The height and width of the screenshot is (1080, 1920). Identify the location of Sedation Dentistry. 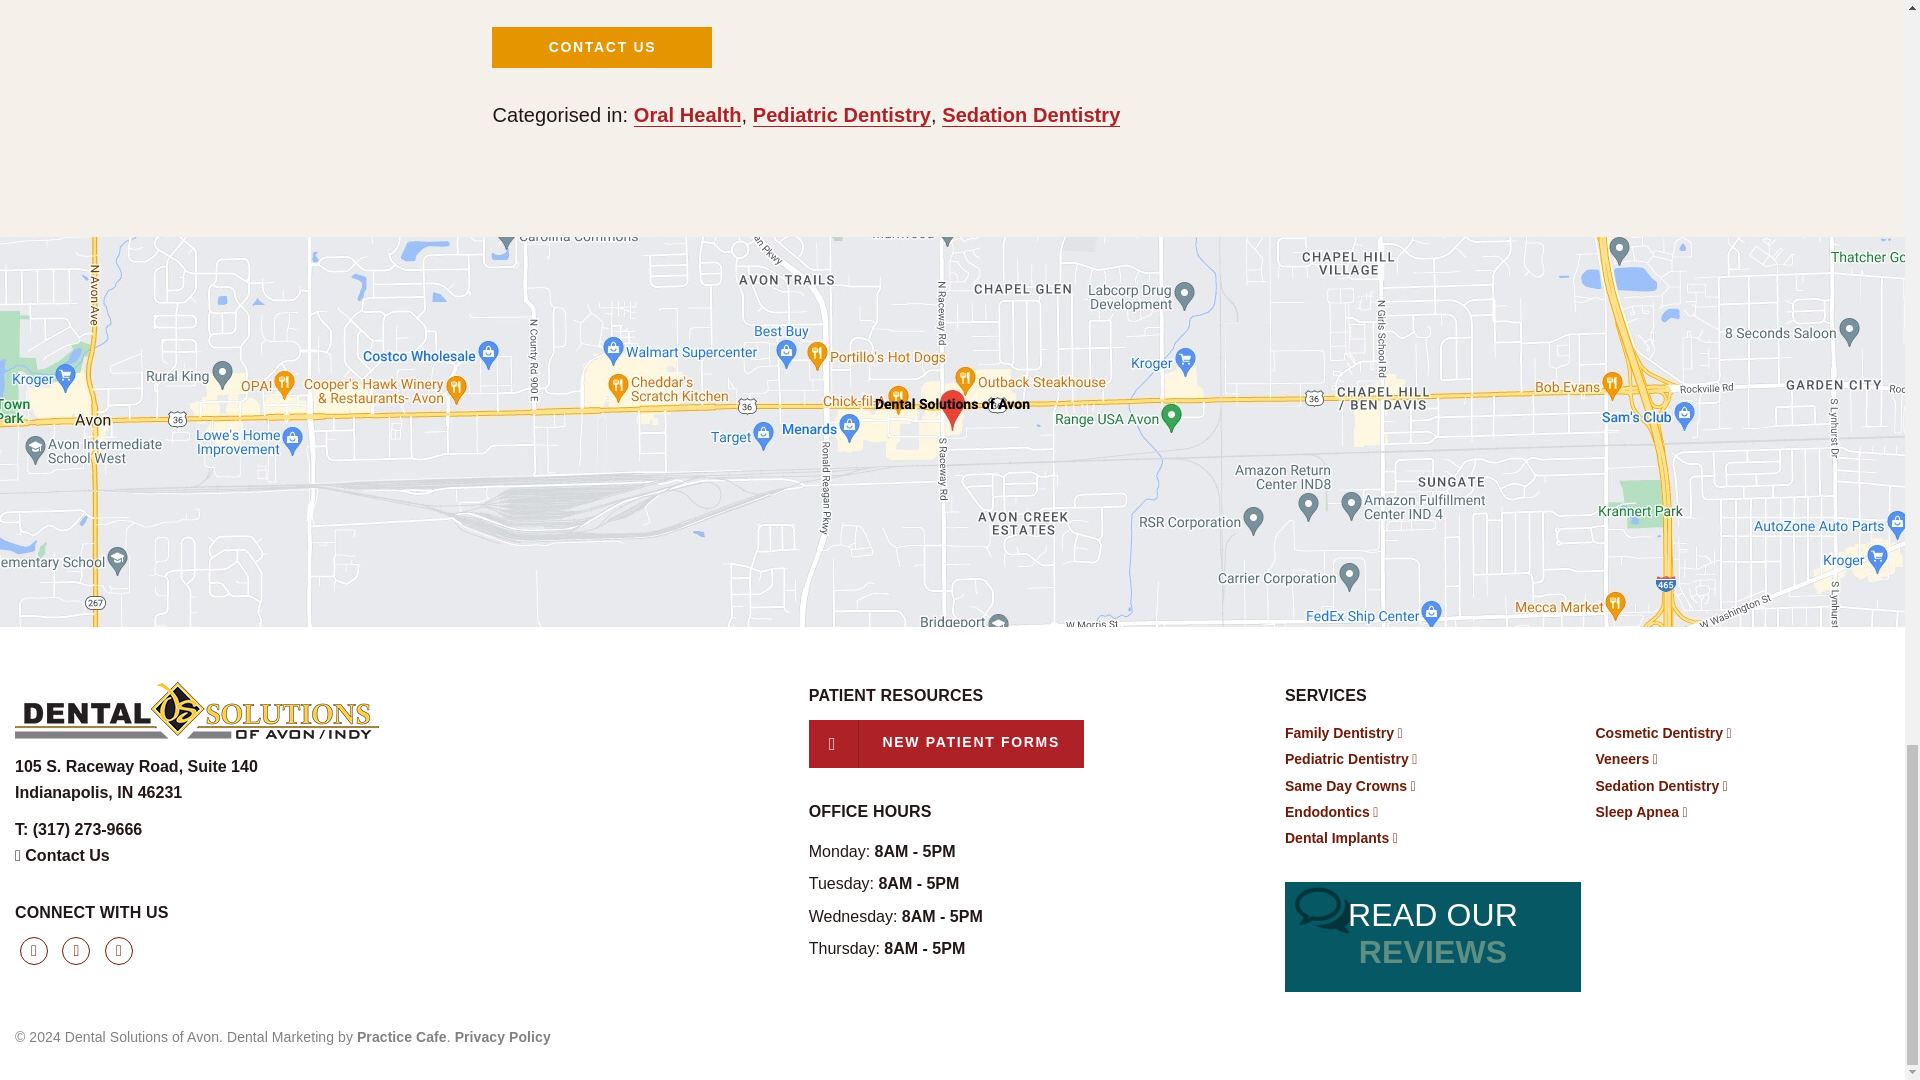
(1030, 115).